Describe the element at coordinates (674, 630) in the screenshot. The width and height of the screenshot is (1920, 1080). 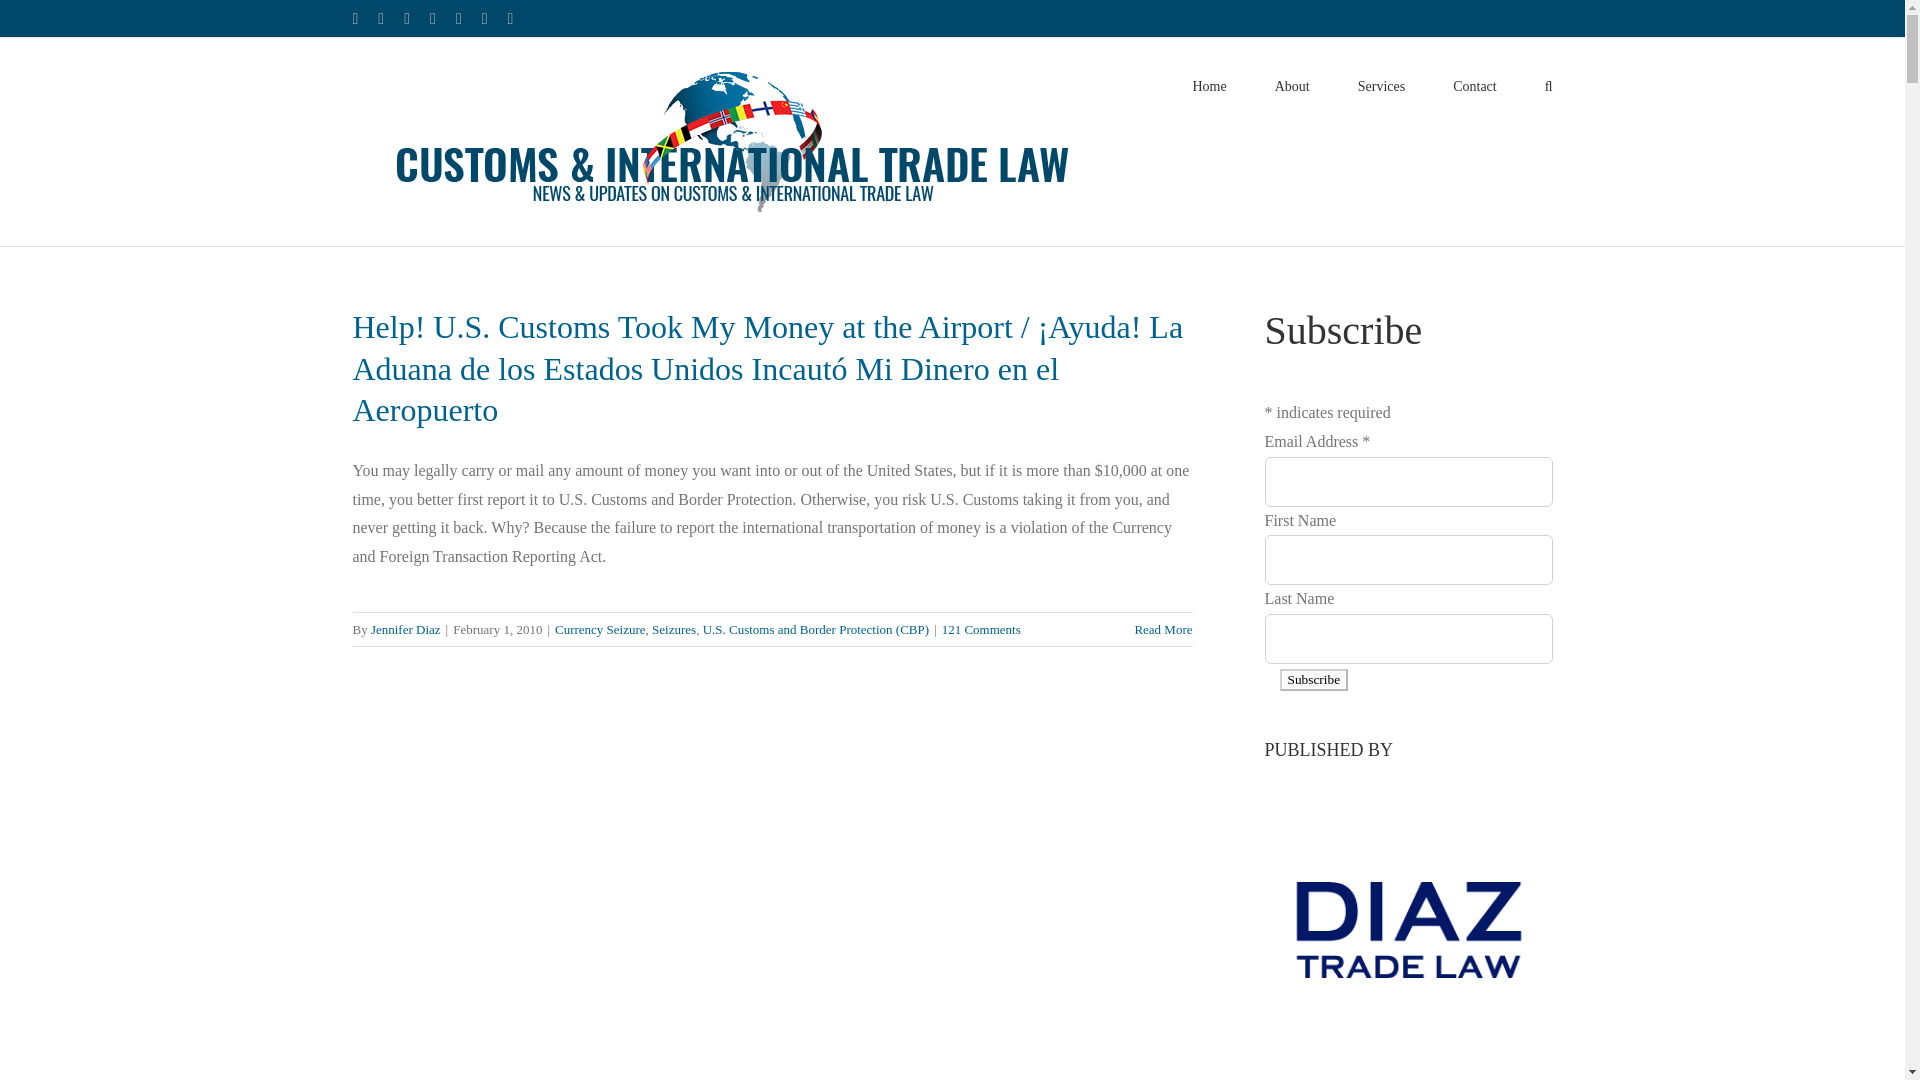
I see `Seizures` at that location.